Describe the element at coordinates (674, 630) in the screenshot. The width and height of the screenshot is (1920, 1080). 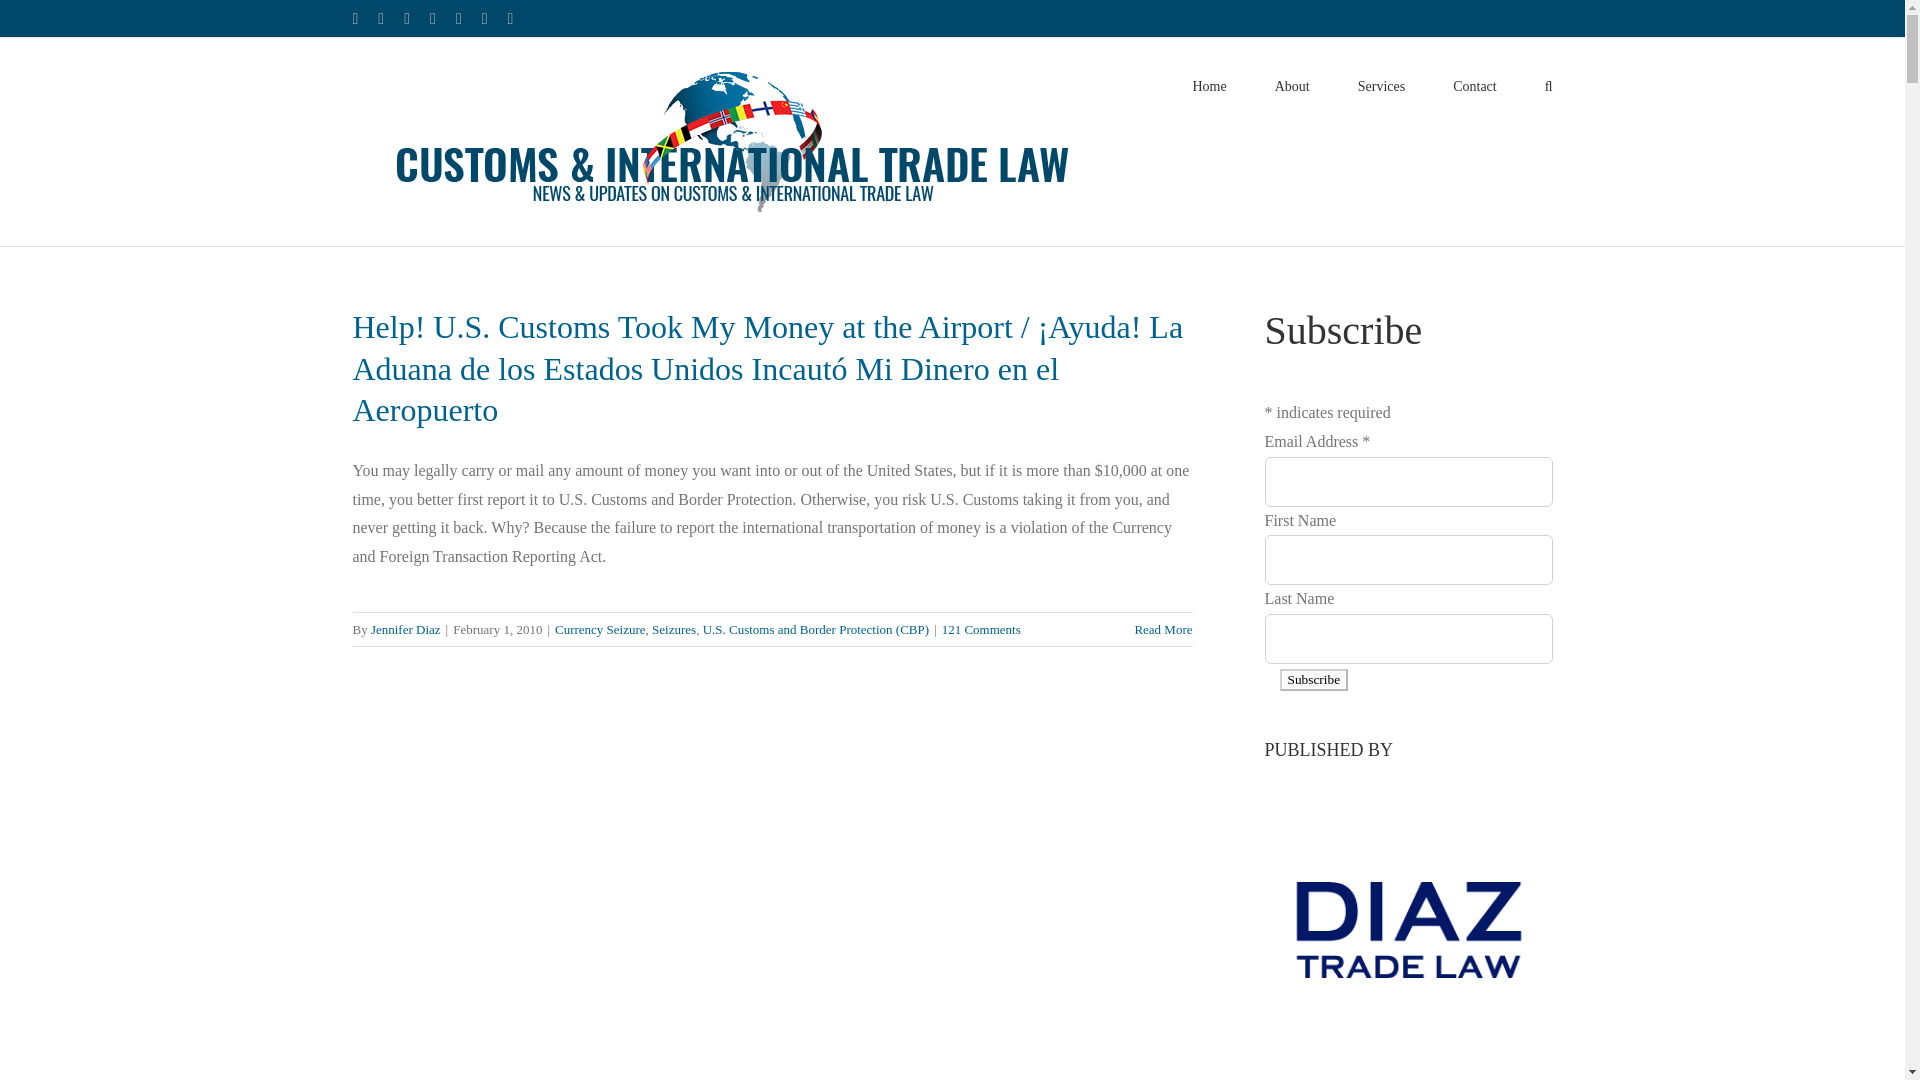
I see `Seizures` at that location.